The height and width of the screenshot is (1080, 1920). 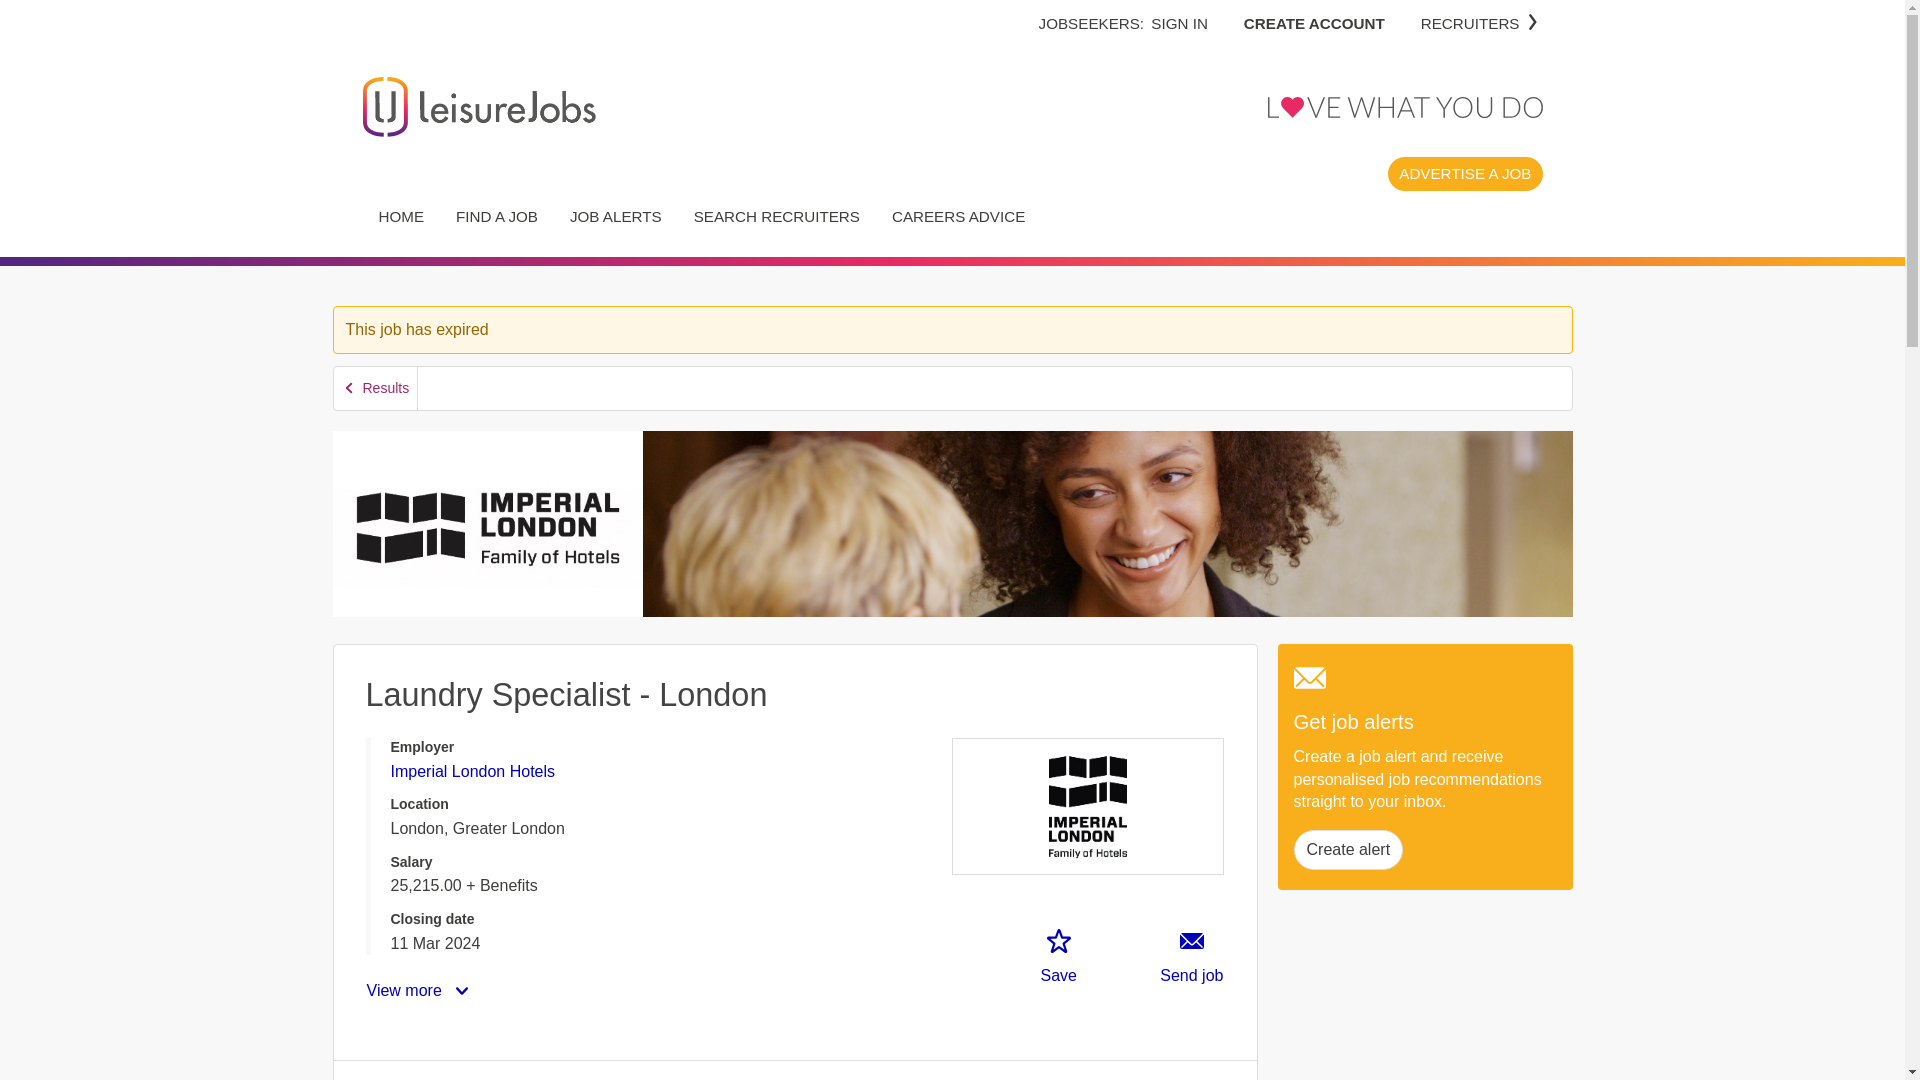 I want to click on Company, so click(x=587, y=1070).